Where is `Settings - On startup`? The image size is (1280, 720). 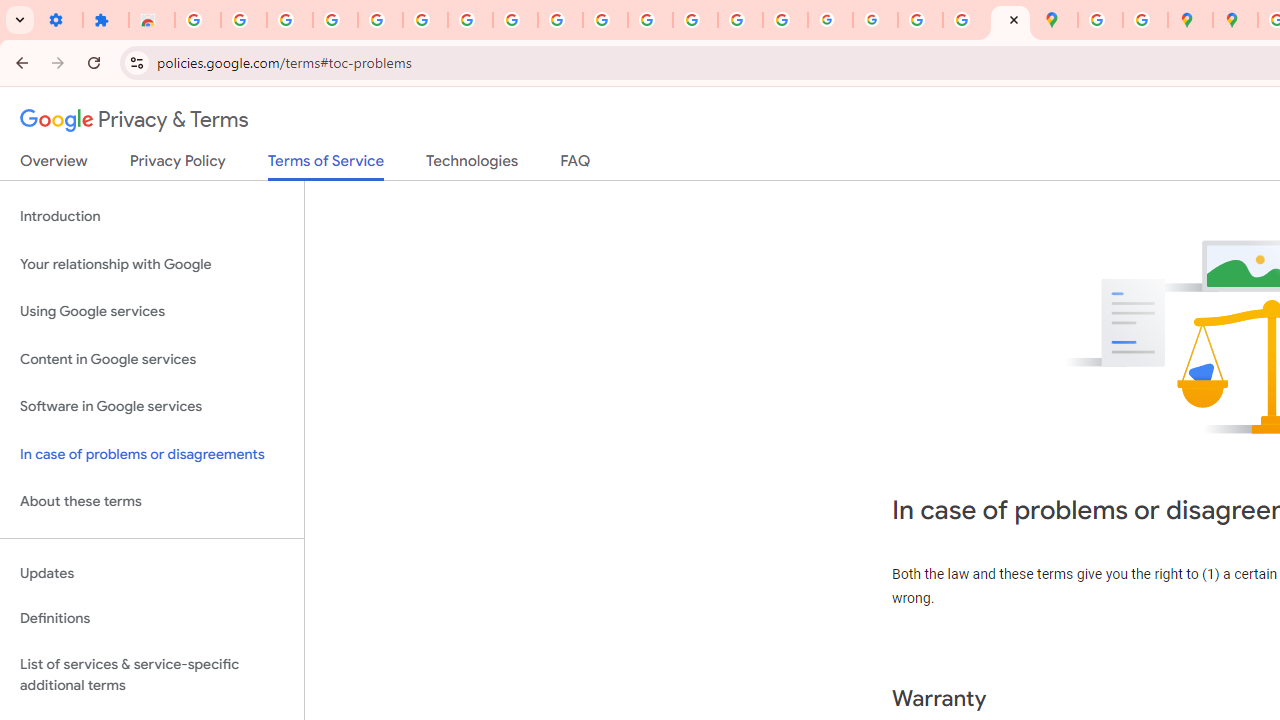
Settings - On startup is located at coordinates (60, 20).